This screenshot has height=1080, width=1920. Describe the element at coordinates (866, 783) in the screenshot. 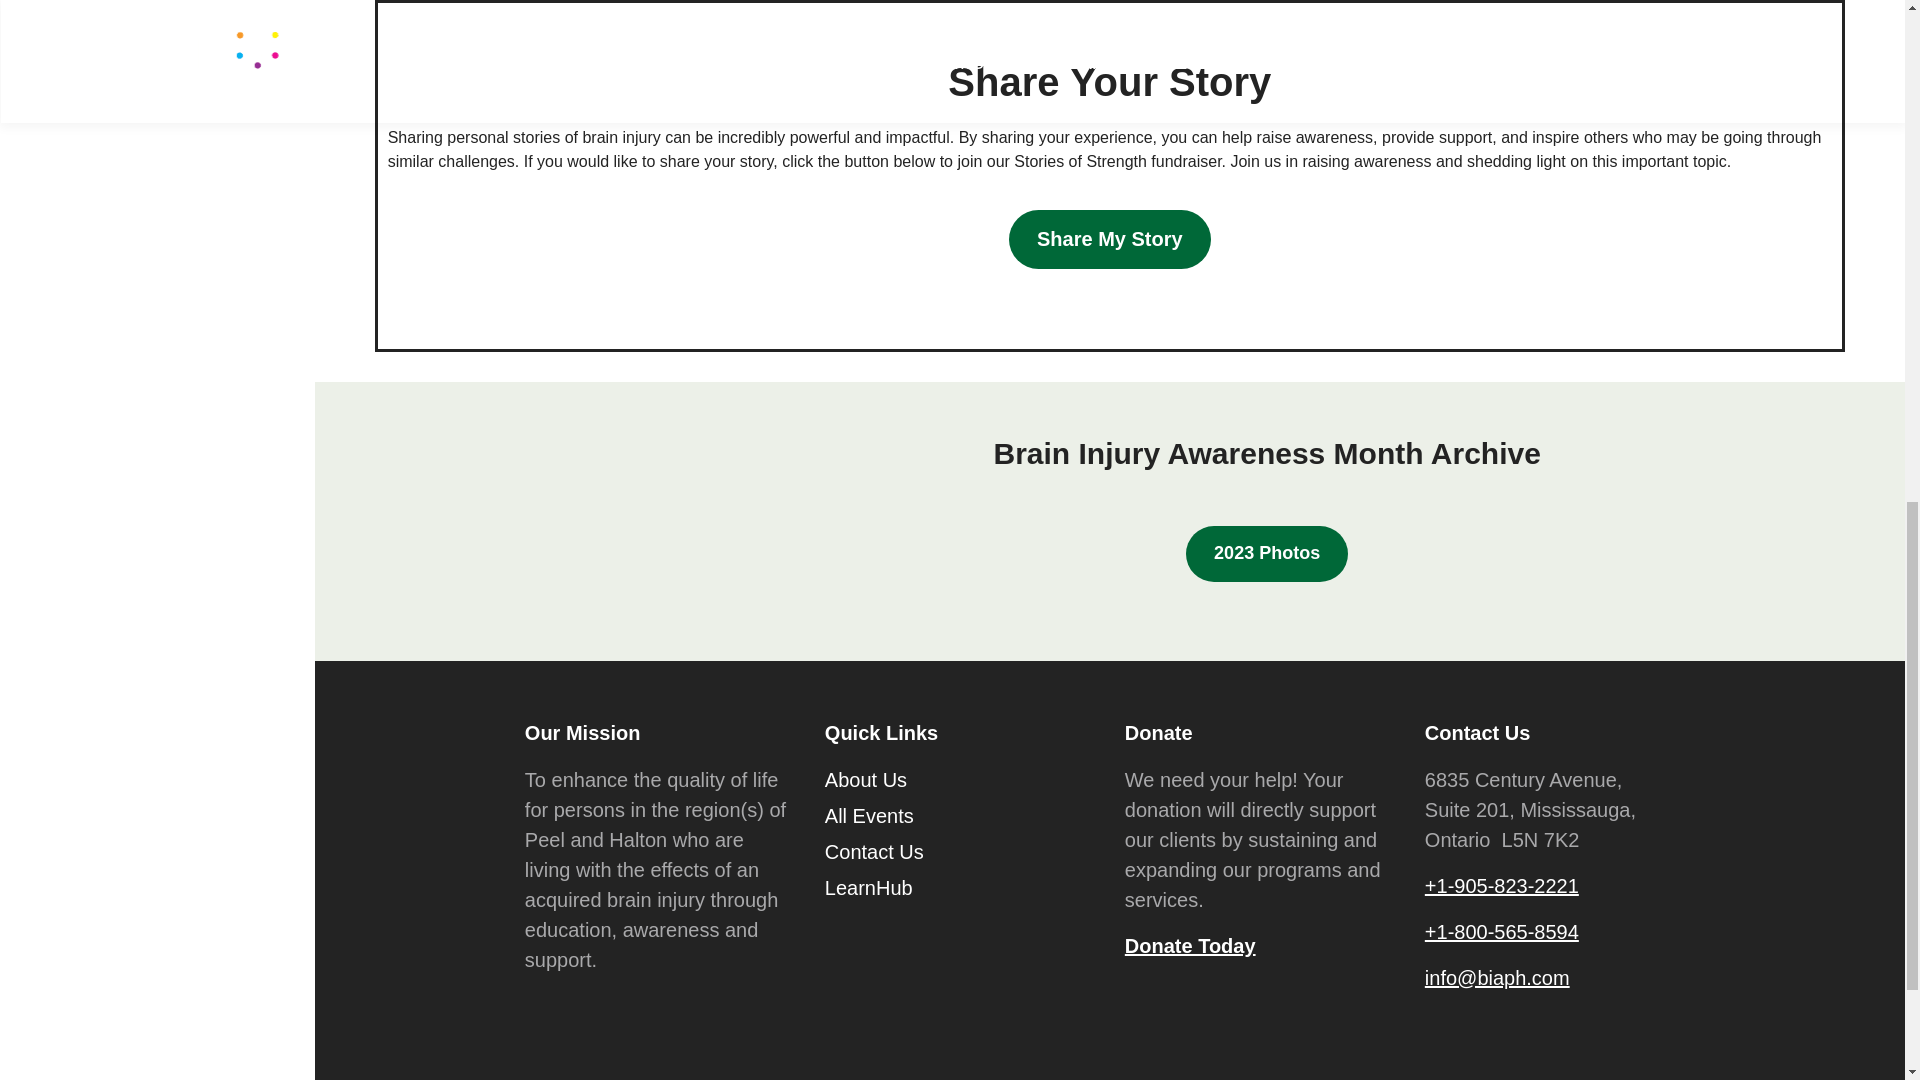

I see `About Us` at that location.